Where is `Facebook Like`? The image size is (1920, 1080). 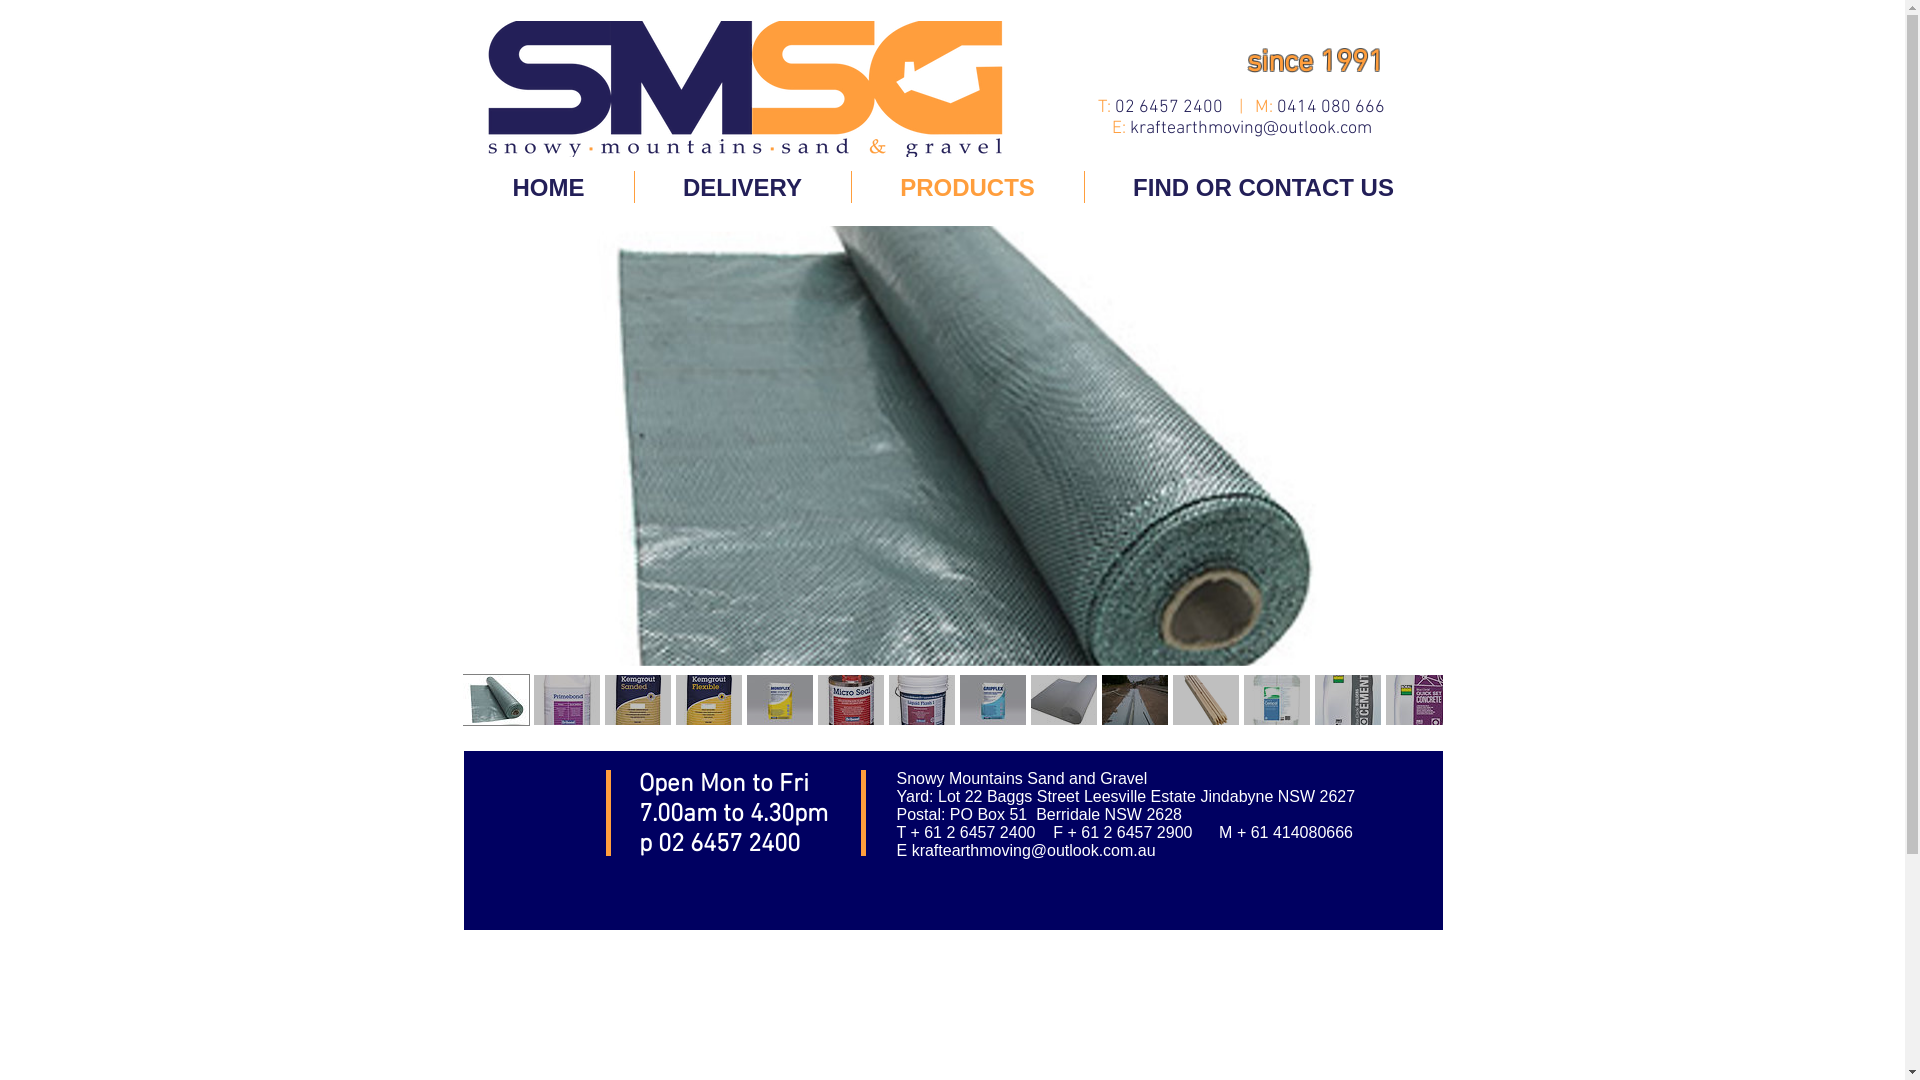
Facebook Like is located at coordinates (536, 795).